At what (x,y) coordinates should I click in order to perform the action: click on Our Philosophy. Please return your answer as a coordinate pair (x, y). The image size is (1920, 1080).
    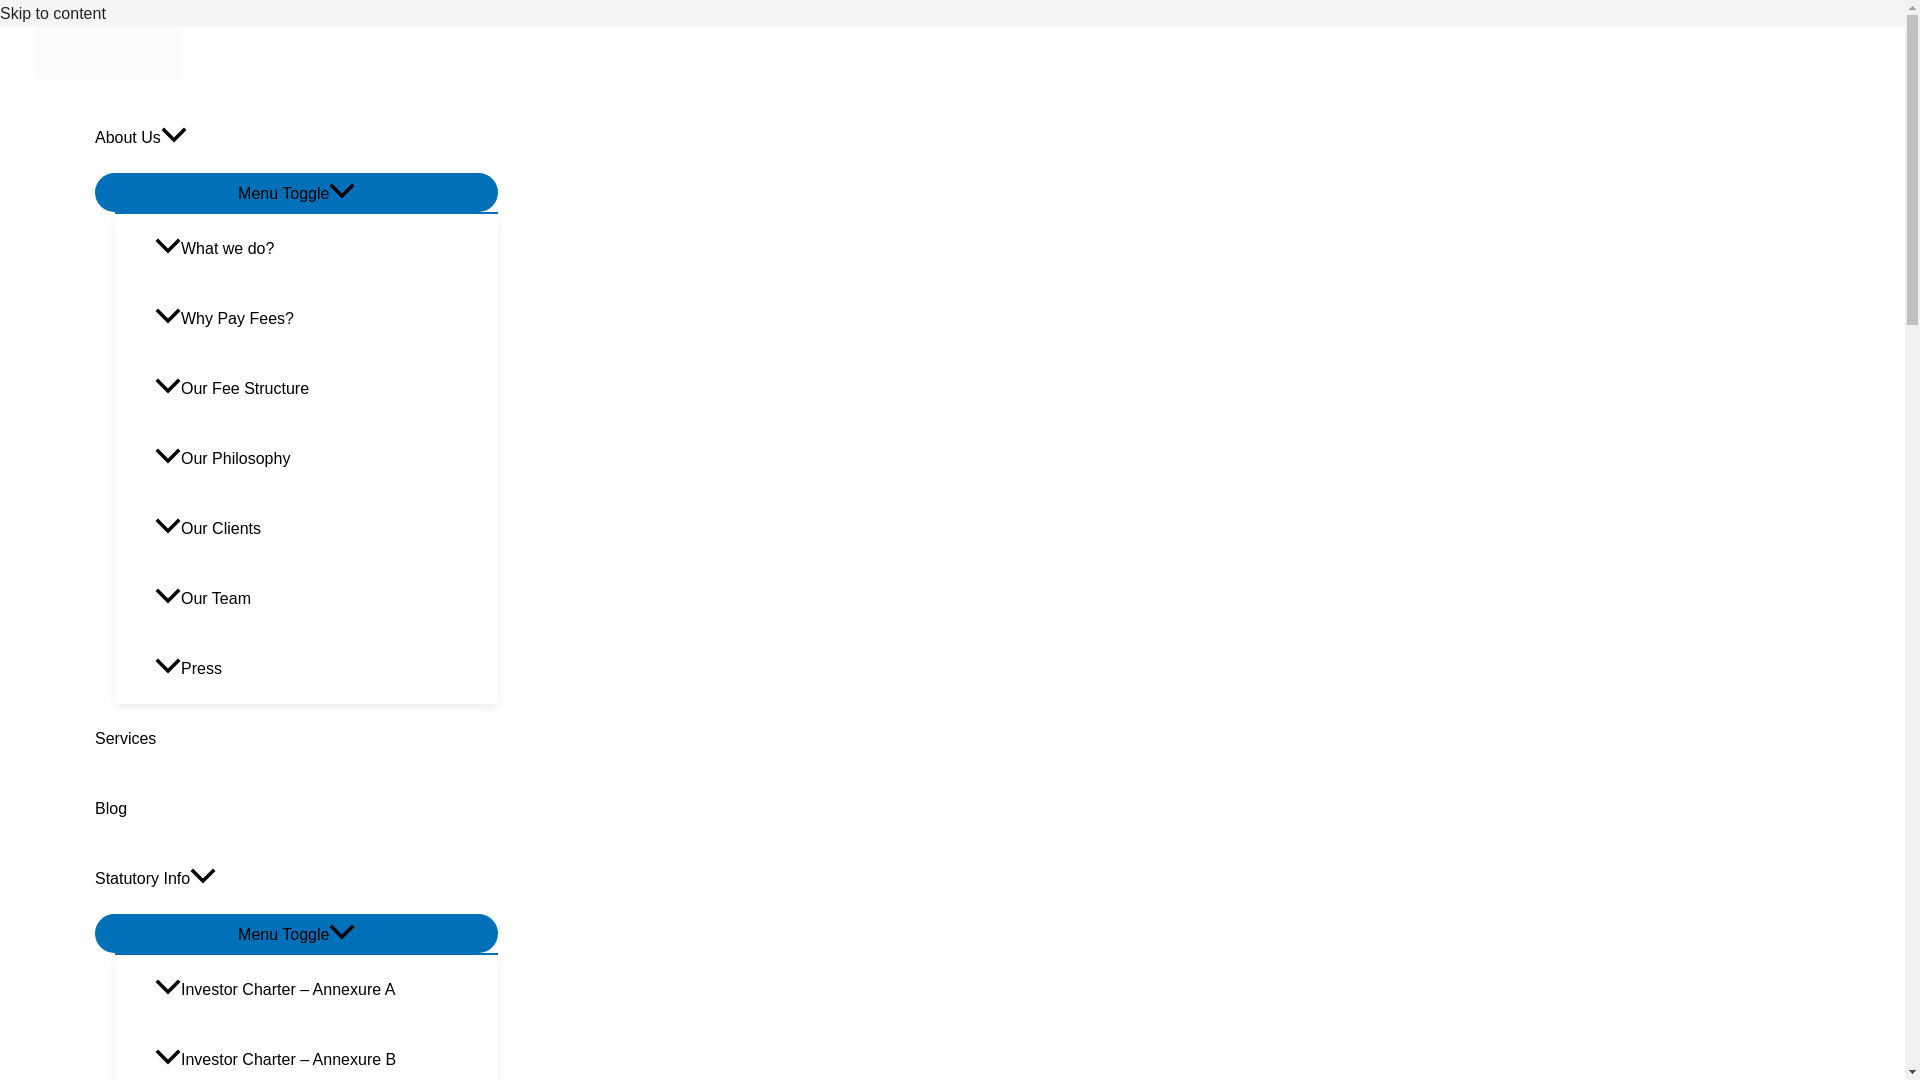
    Looking at the image, I should click on (326, 458).